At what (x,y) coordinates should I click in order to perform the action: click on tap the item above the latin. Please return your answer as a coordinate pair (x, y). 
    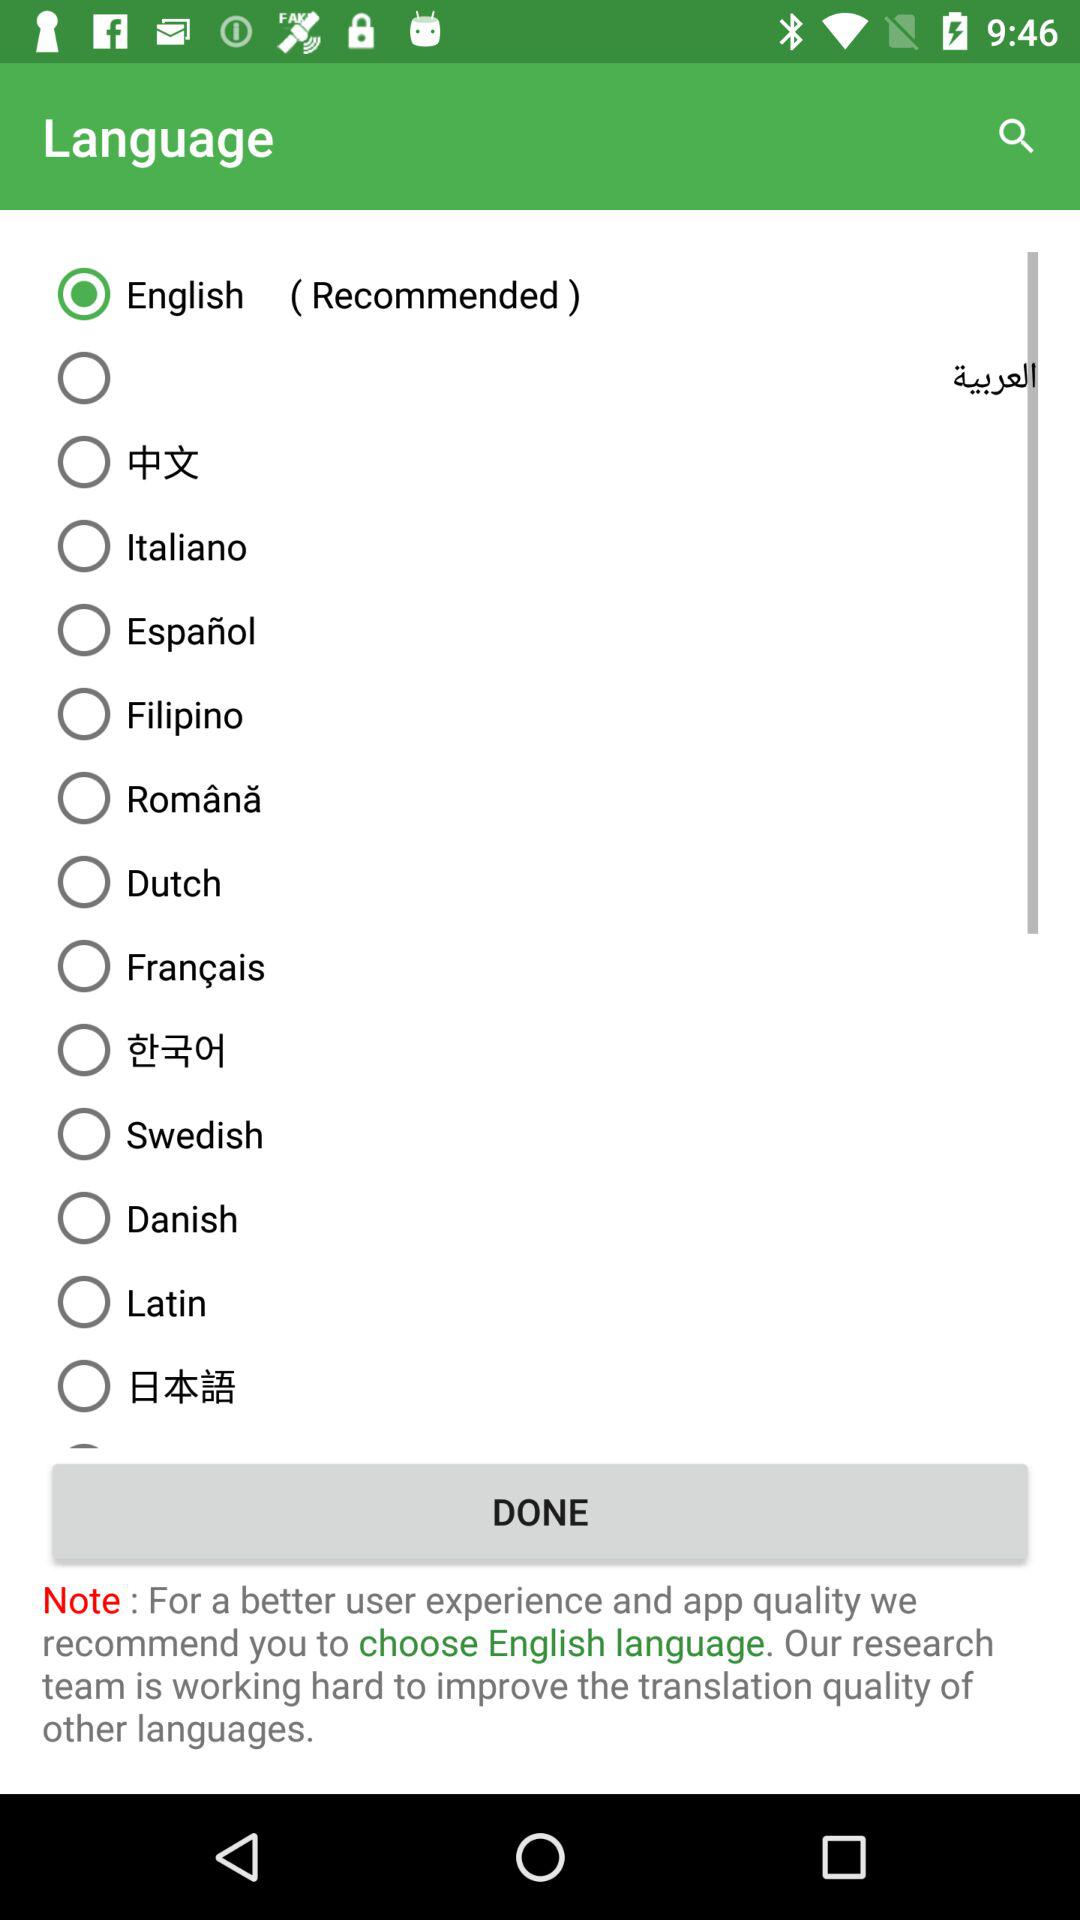
    Looking at the image, I should click on (540, 1218).